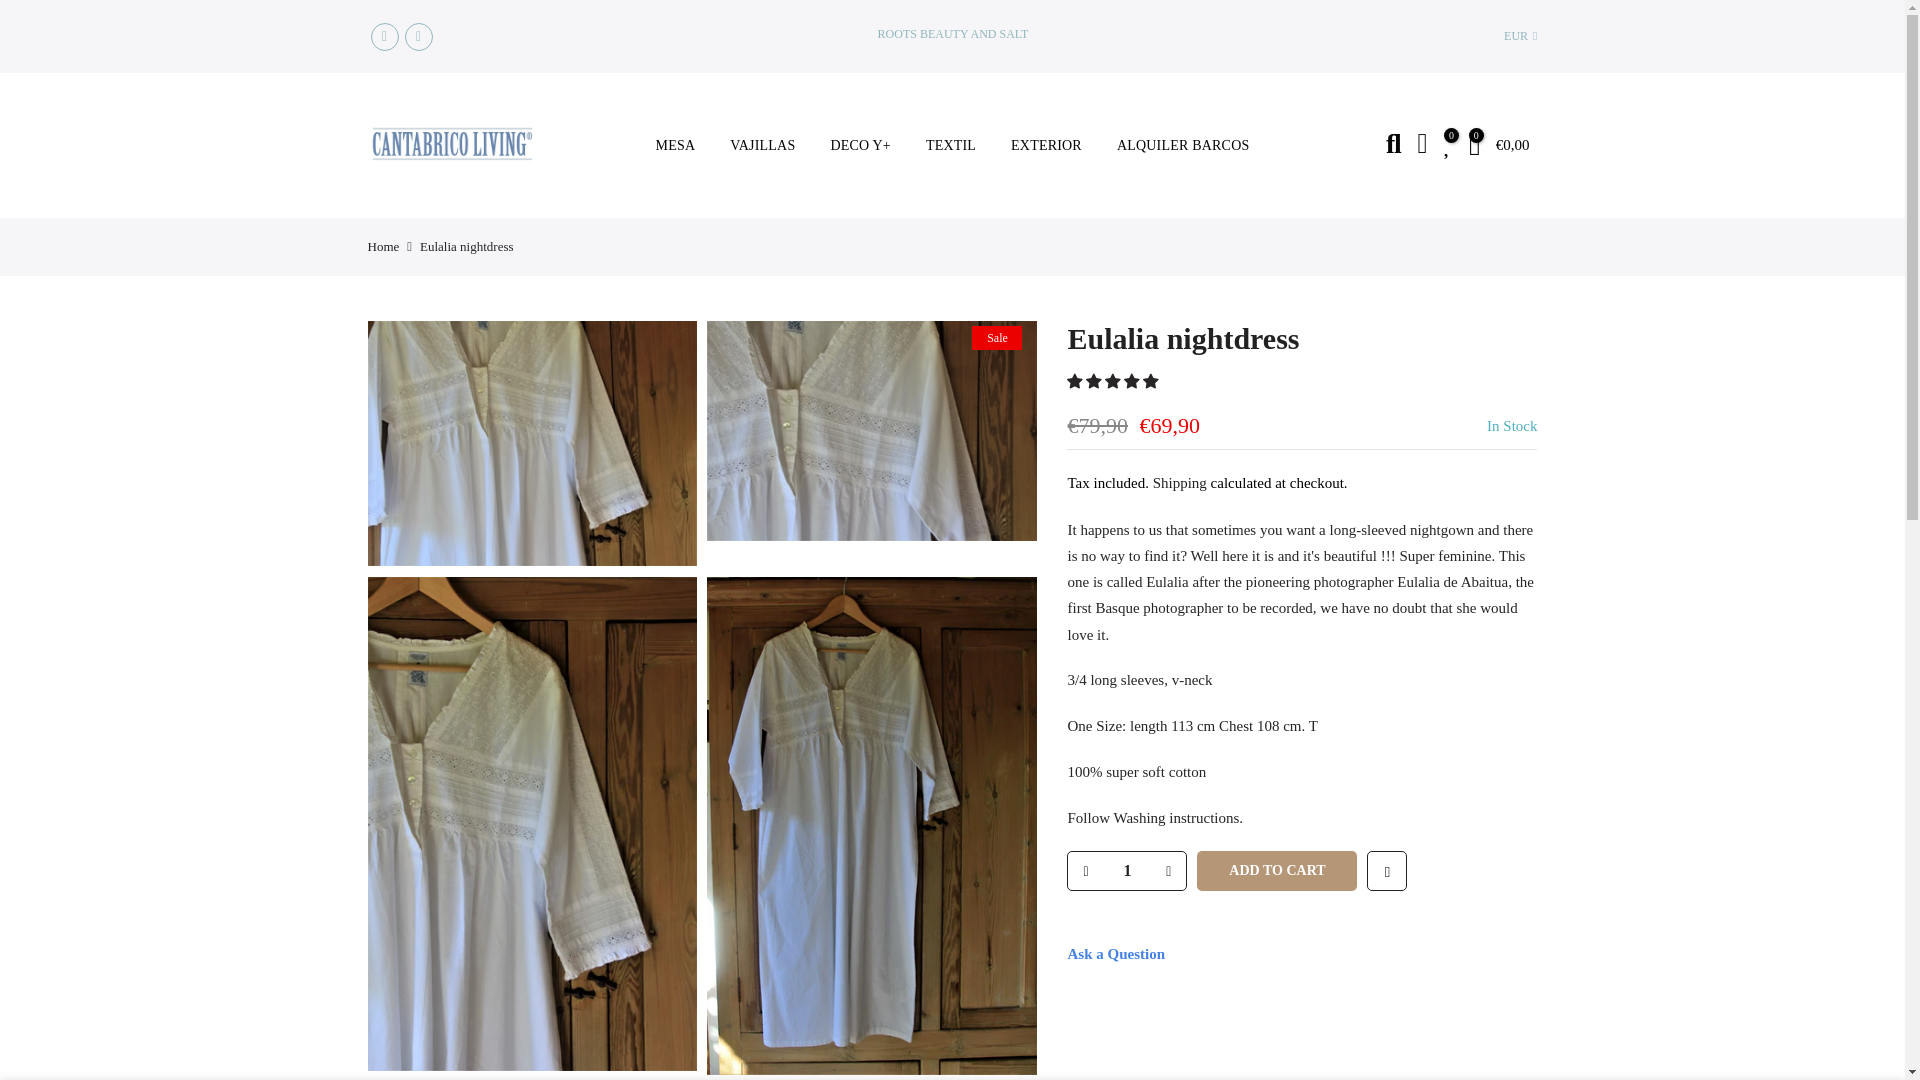 This screenshot has height=1080, width=1920. What do you see at coordinates (384, 246) in the screenshot?
I see `Home` at bounding box center [384, 246].